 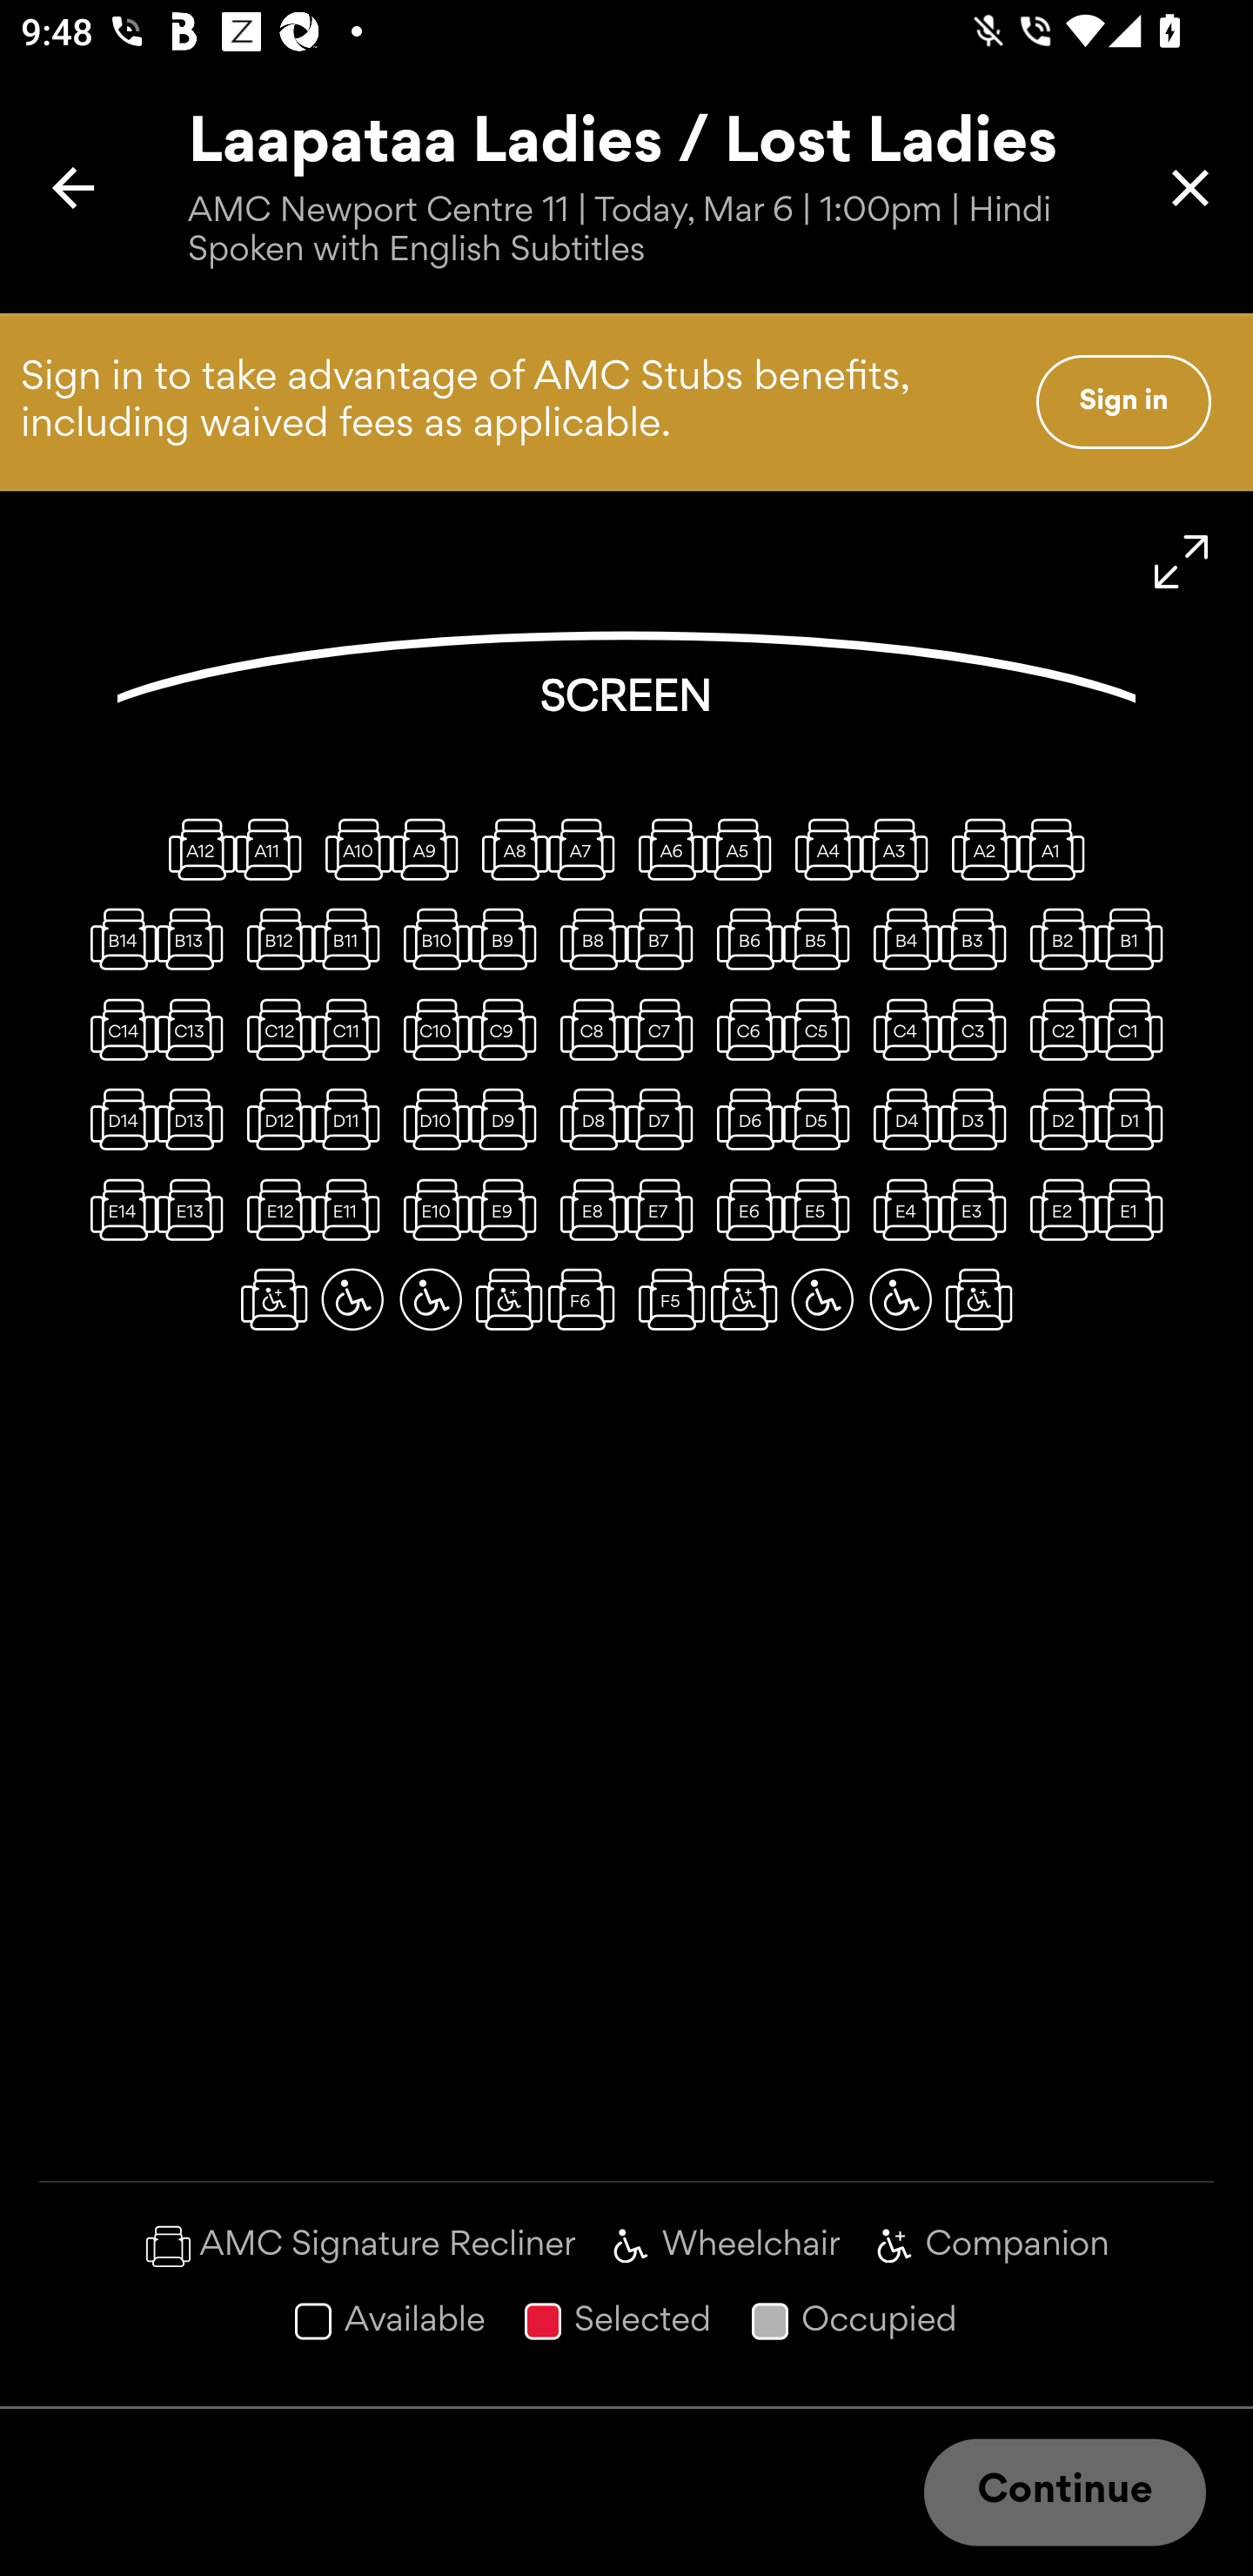 I want to click on D2, Regular seat, available, so click(x=1056, y=1119).